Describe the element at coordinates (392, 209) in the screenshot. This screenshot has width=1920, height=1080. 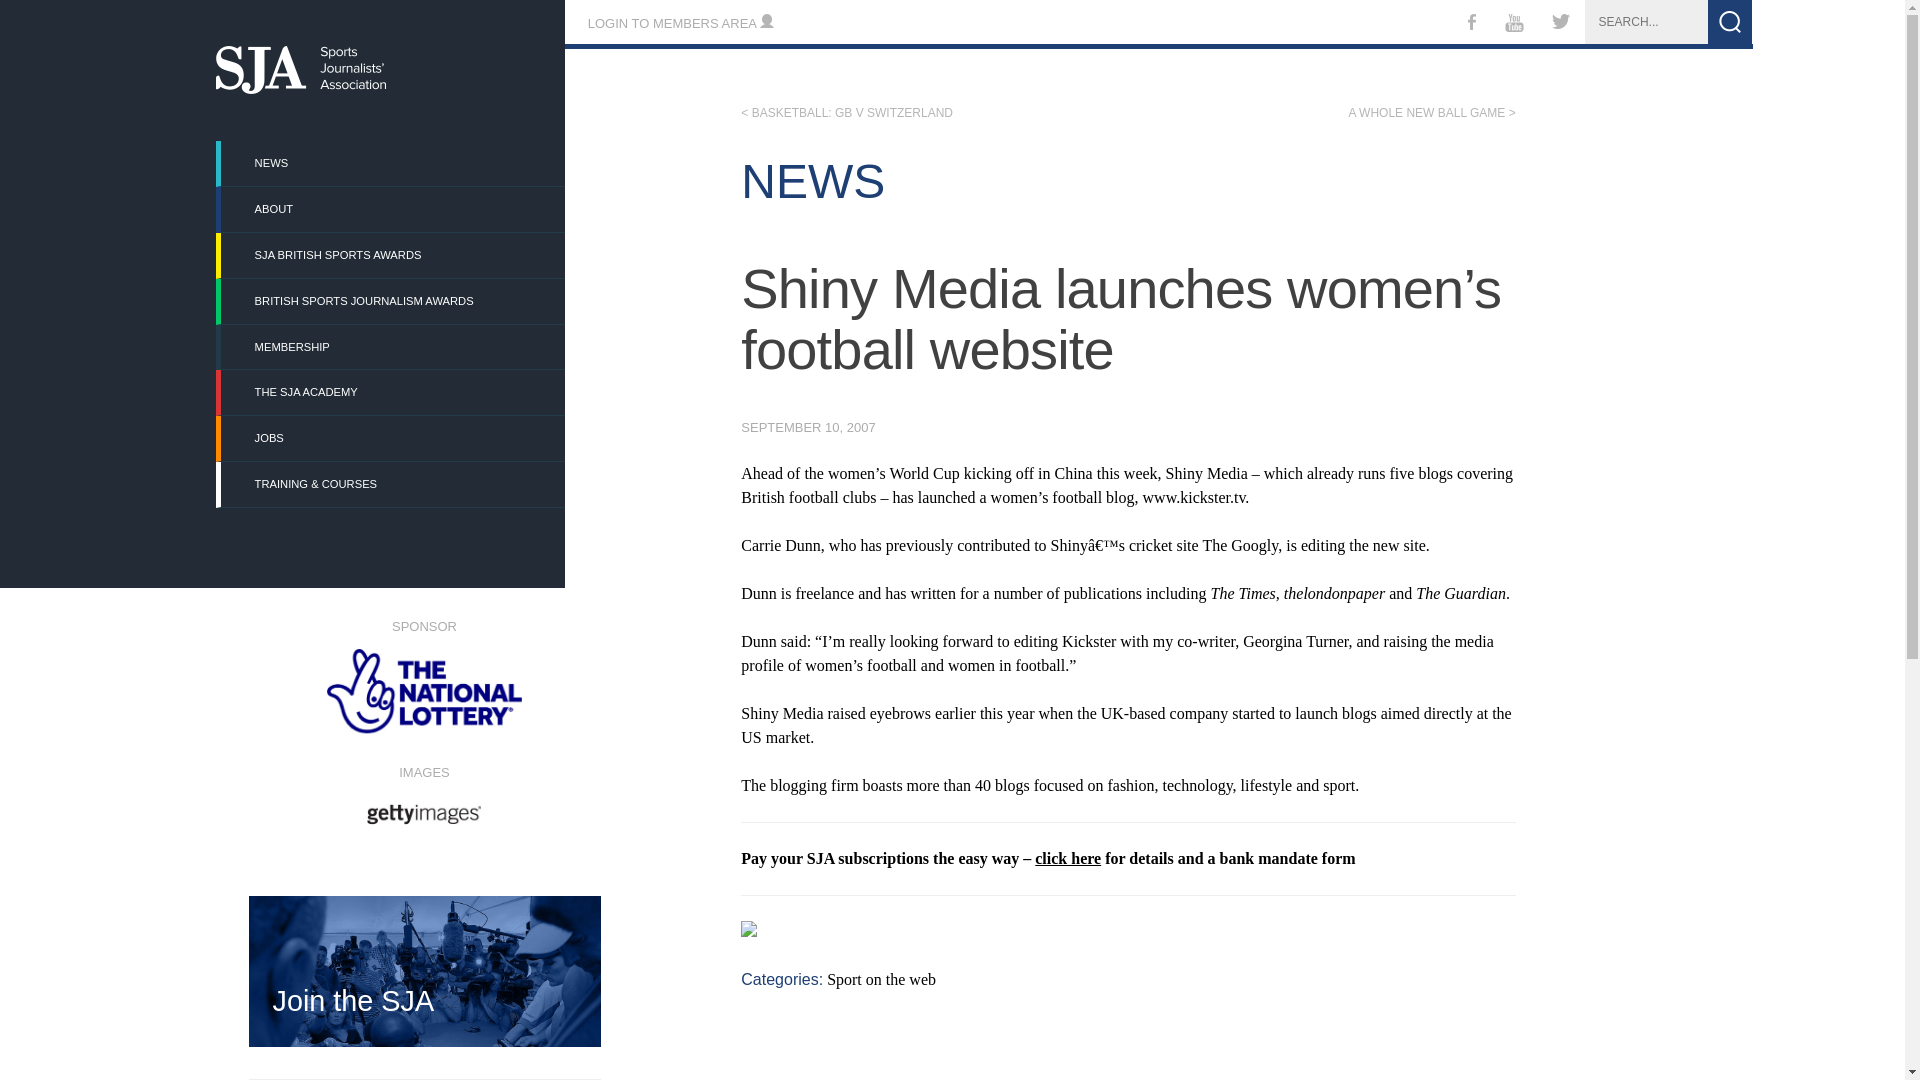
I see `ABOUT` at that location.